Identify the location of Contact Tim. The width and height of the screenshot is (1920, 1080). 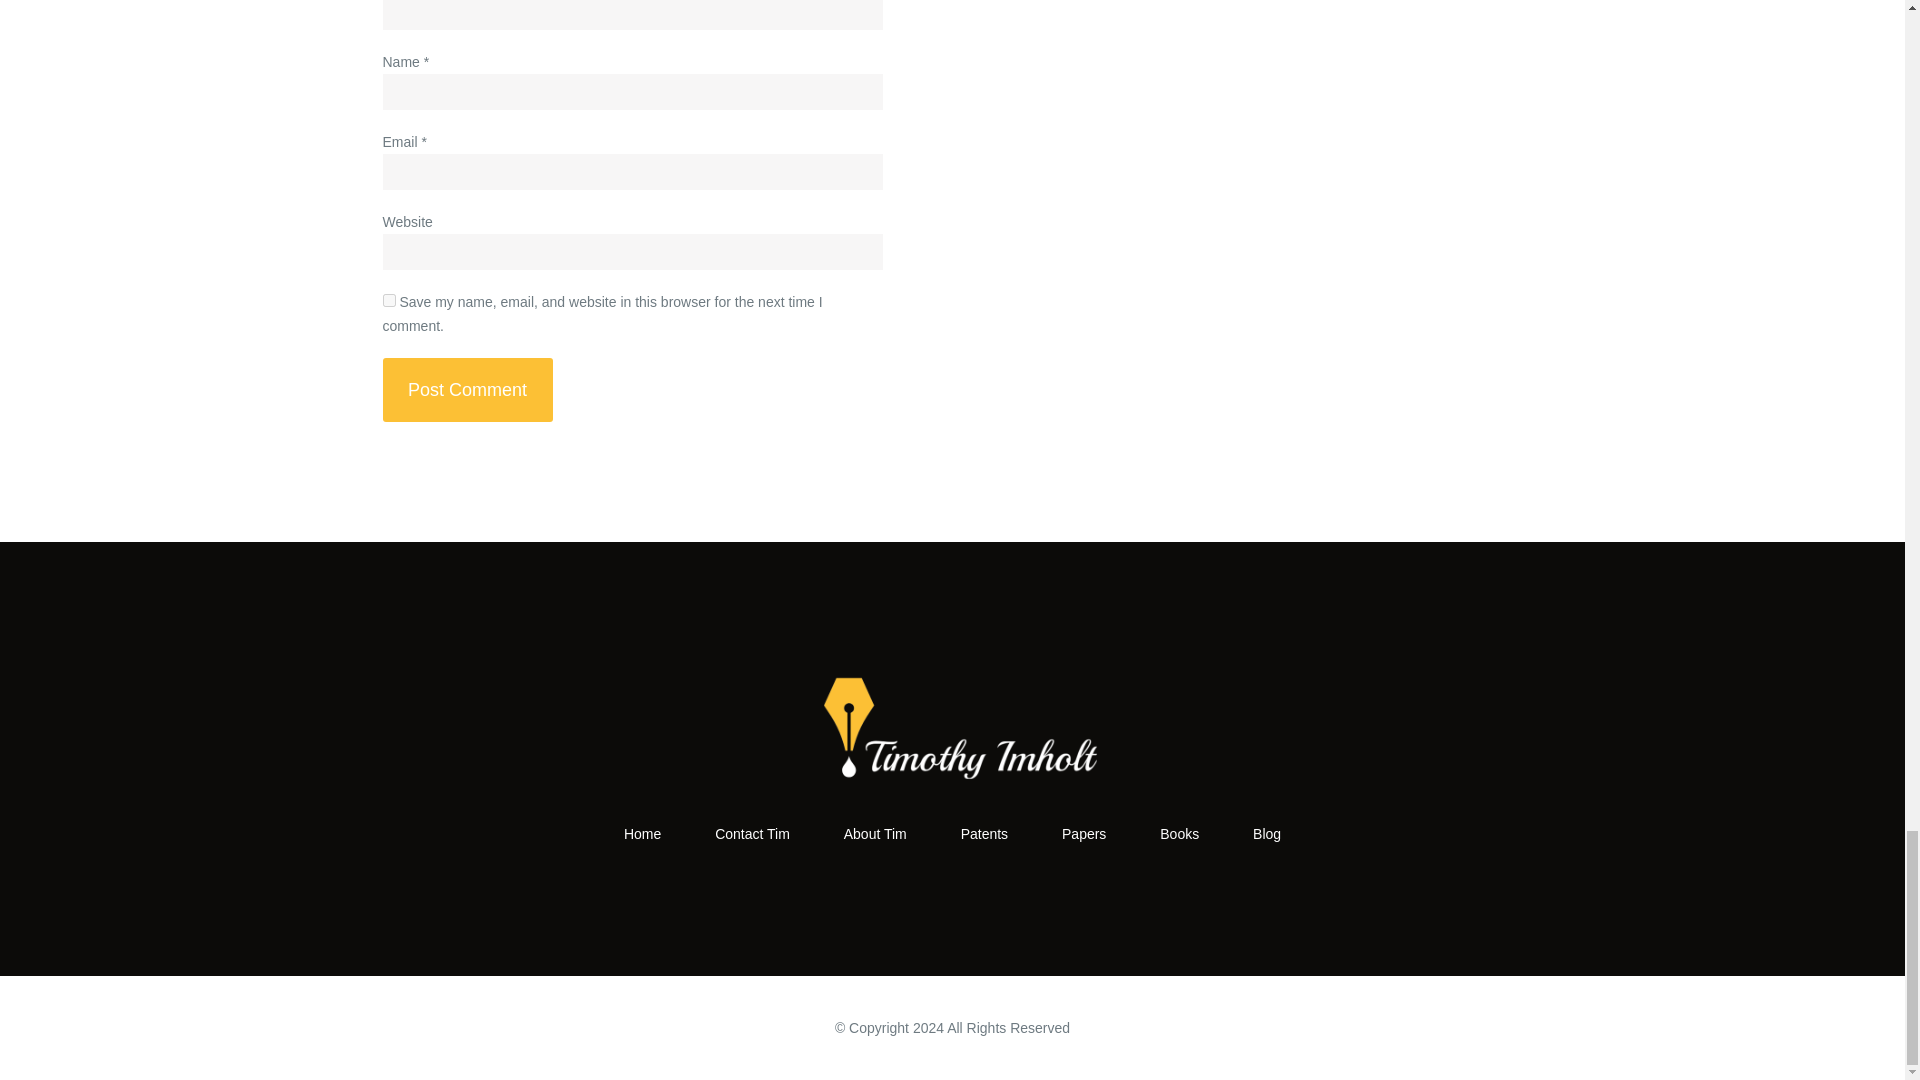
(752, 834).